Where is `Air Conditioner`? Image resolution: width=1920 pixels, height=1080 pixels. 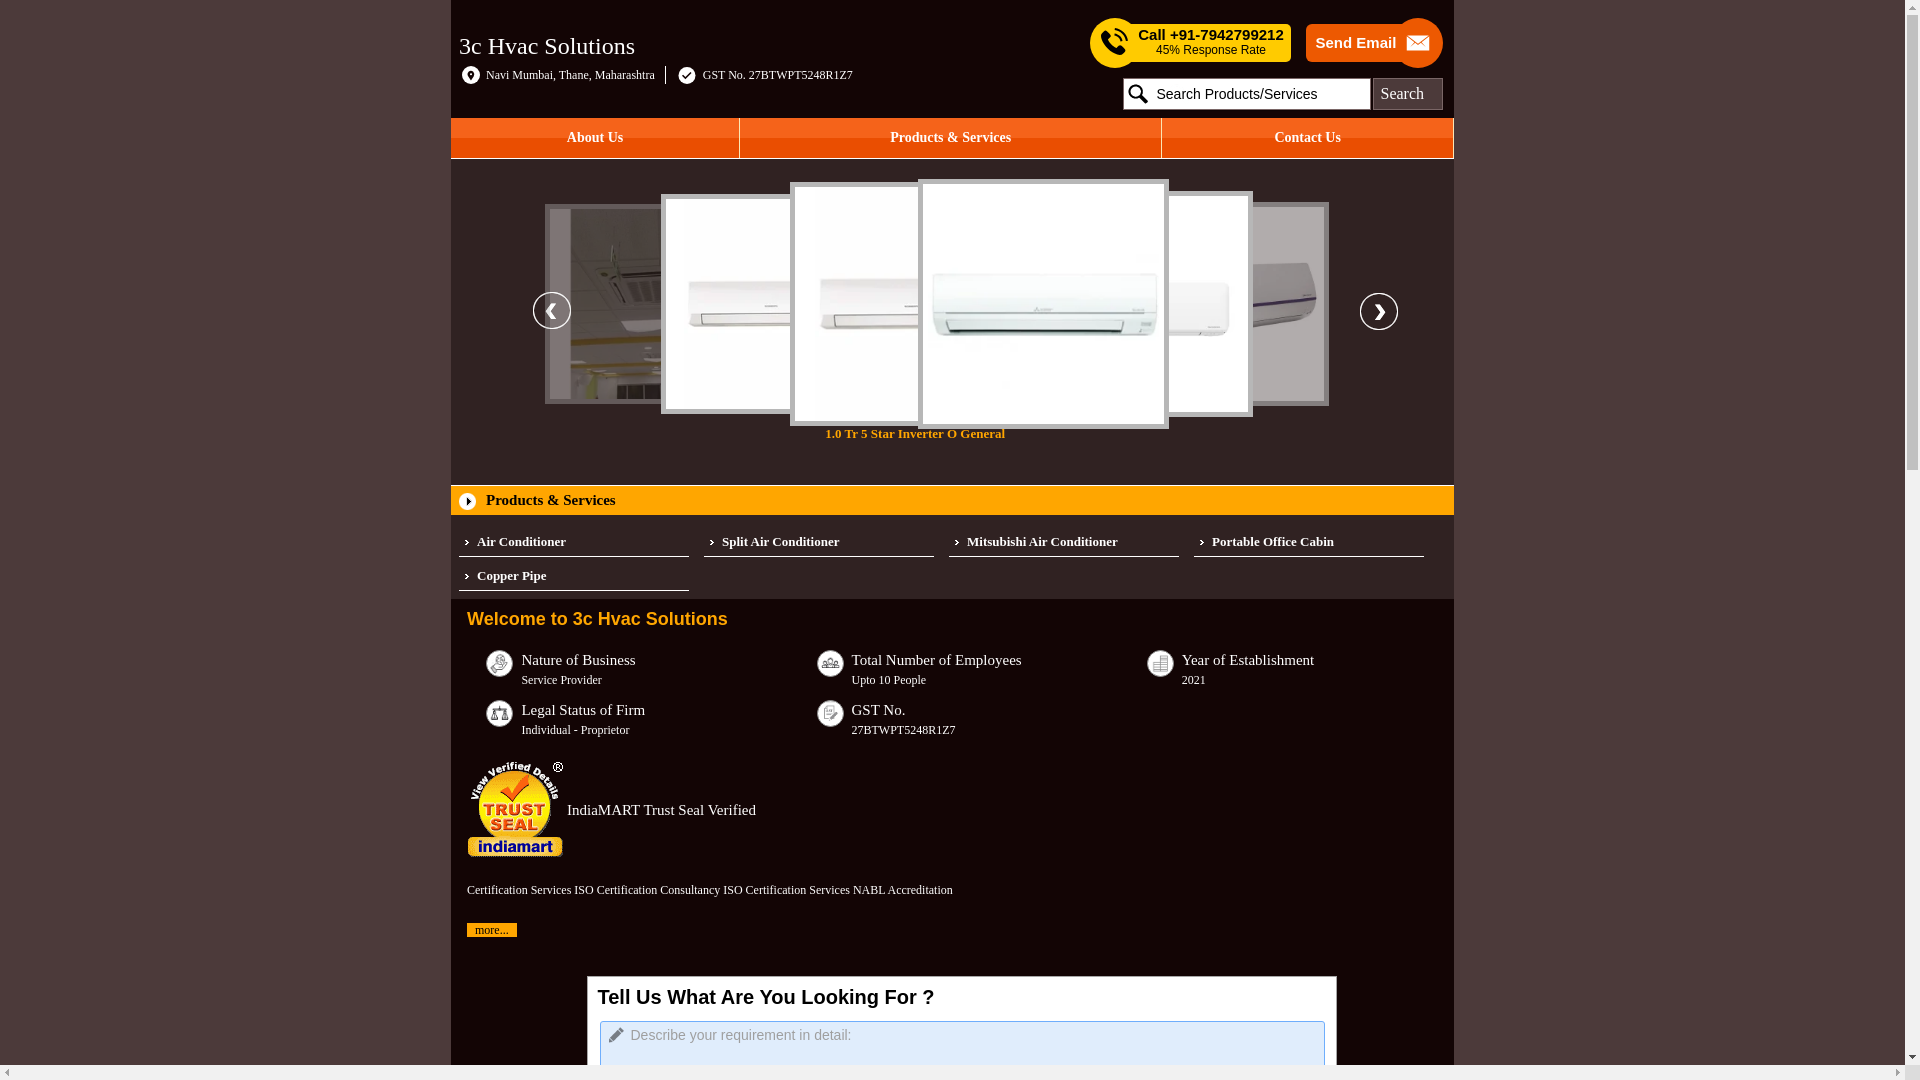
Air Conditioner is located at coordinates (574, 542).